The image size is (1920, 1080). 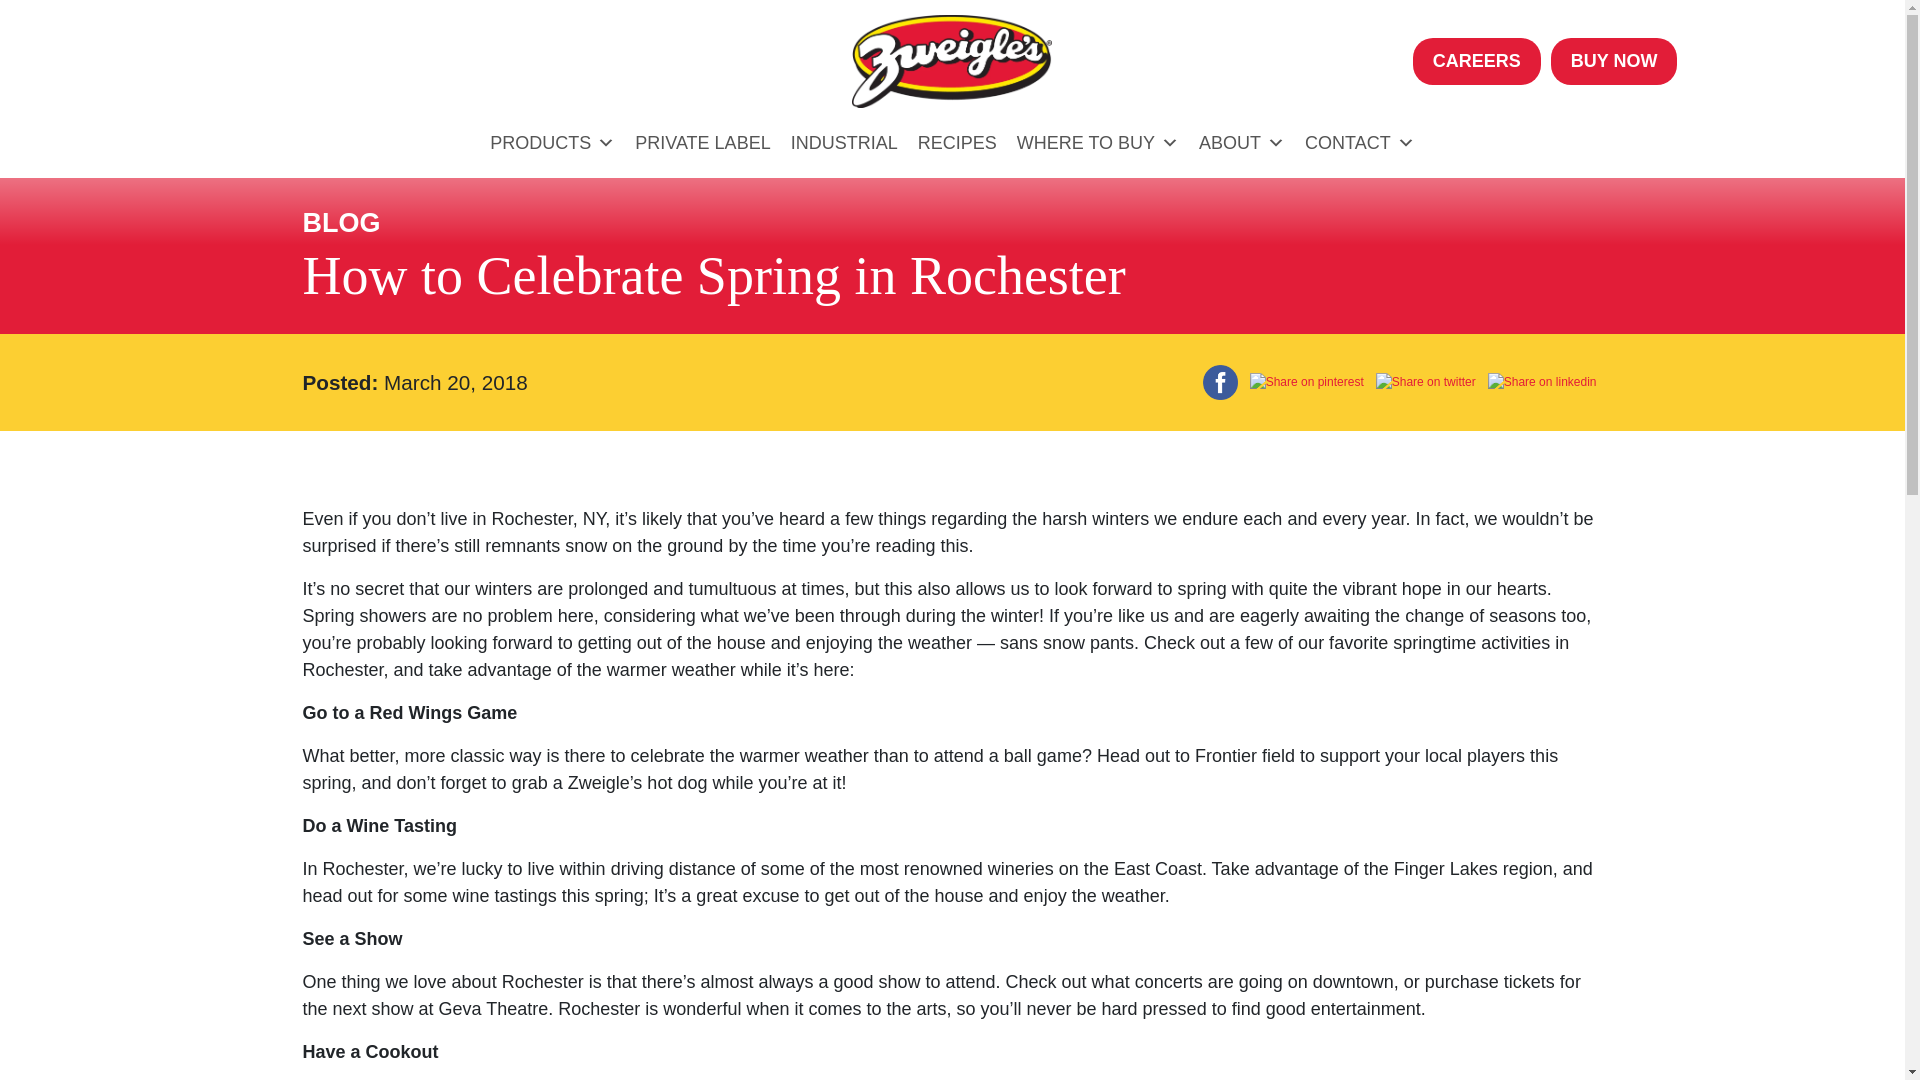 I want to click on pinterest, so click(x=1307, y=382).